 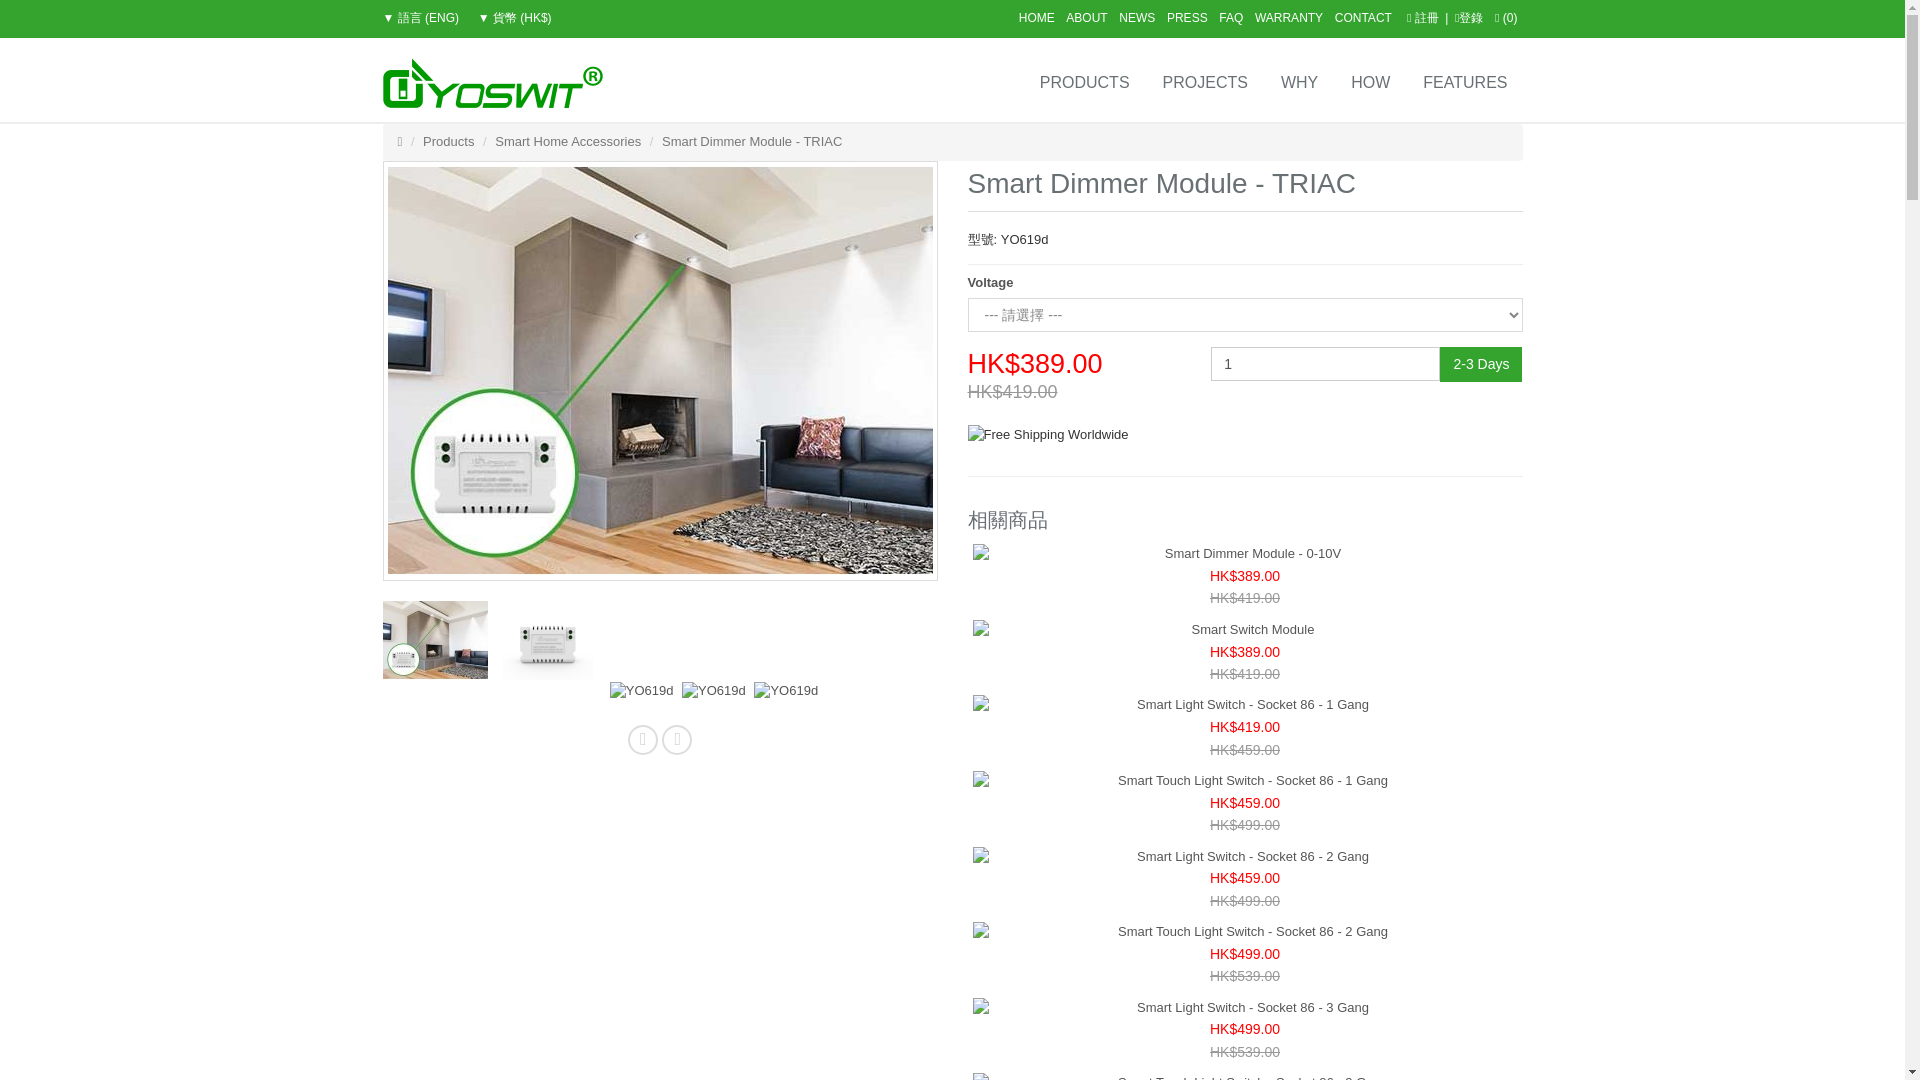 I want to click on CONTACT, so click(x=1363, y=17).